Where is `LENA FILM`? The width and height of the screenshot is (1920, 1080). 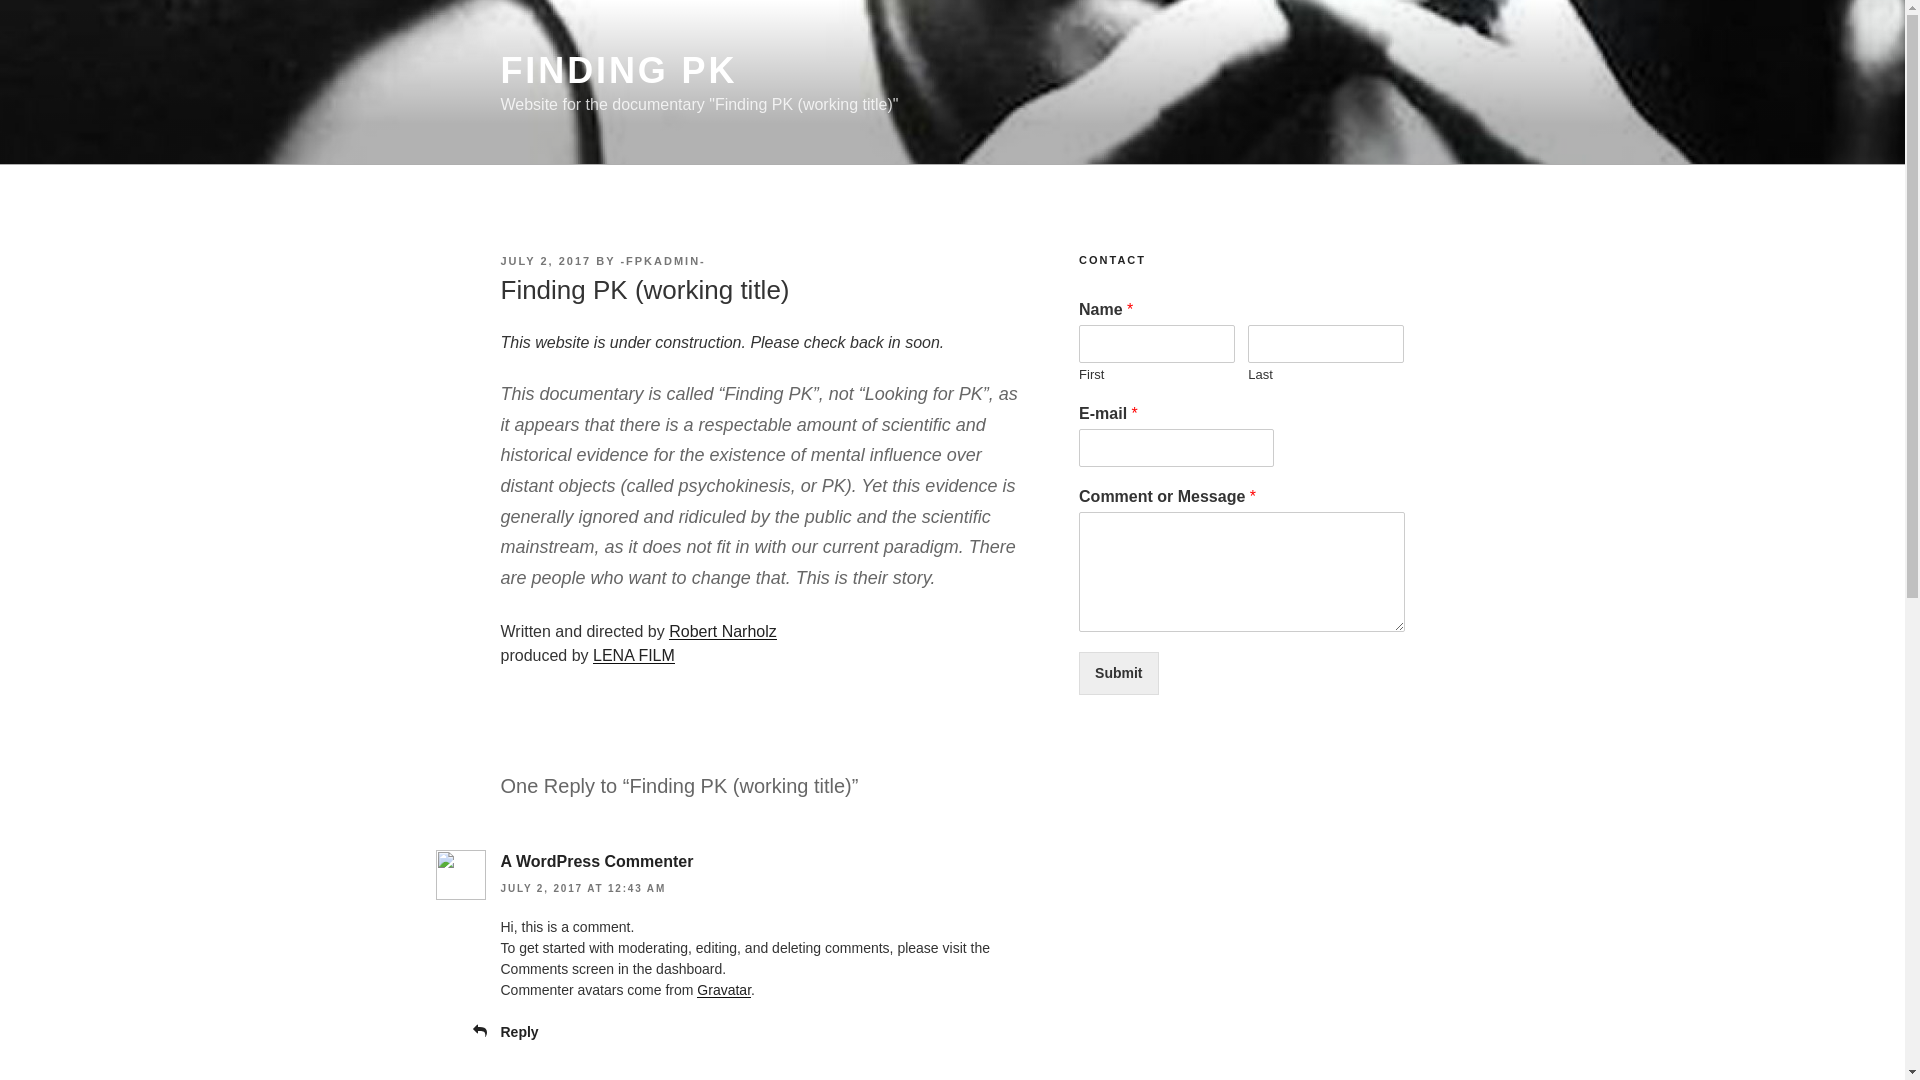
LENA FILM is located at coordinates (634, 655).